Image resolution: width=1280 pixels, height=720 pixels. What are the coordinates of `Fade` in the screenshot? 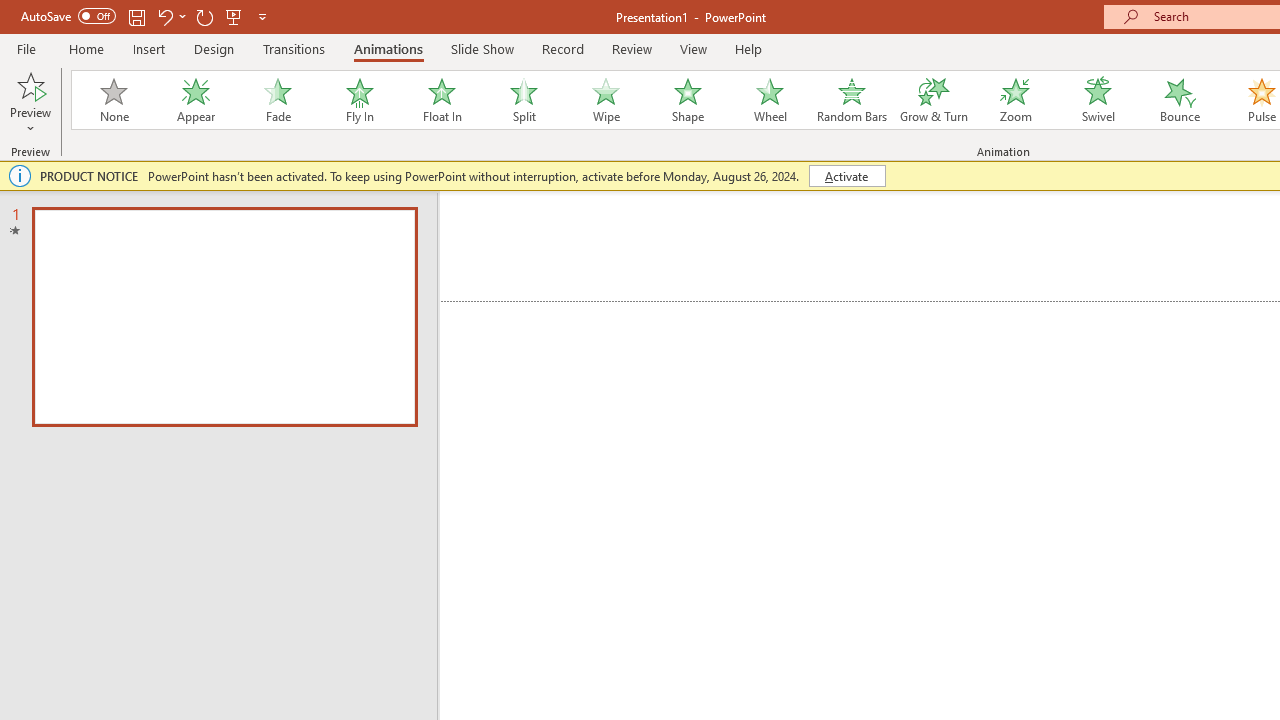 It's located at (277, 100).